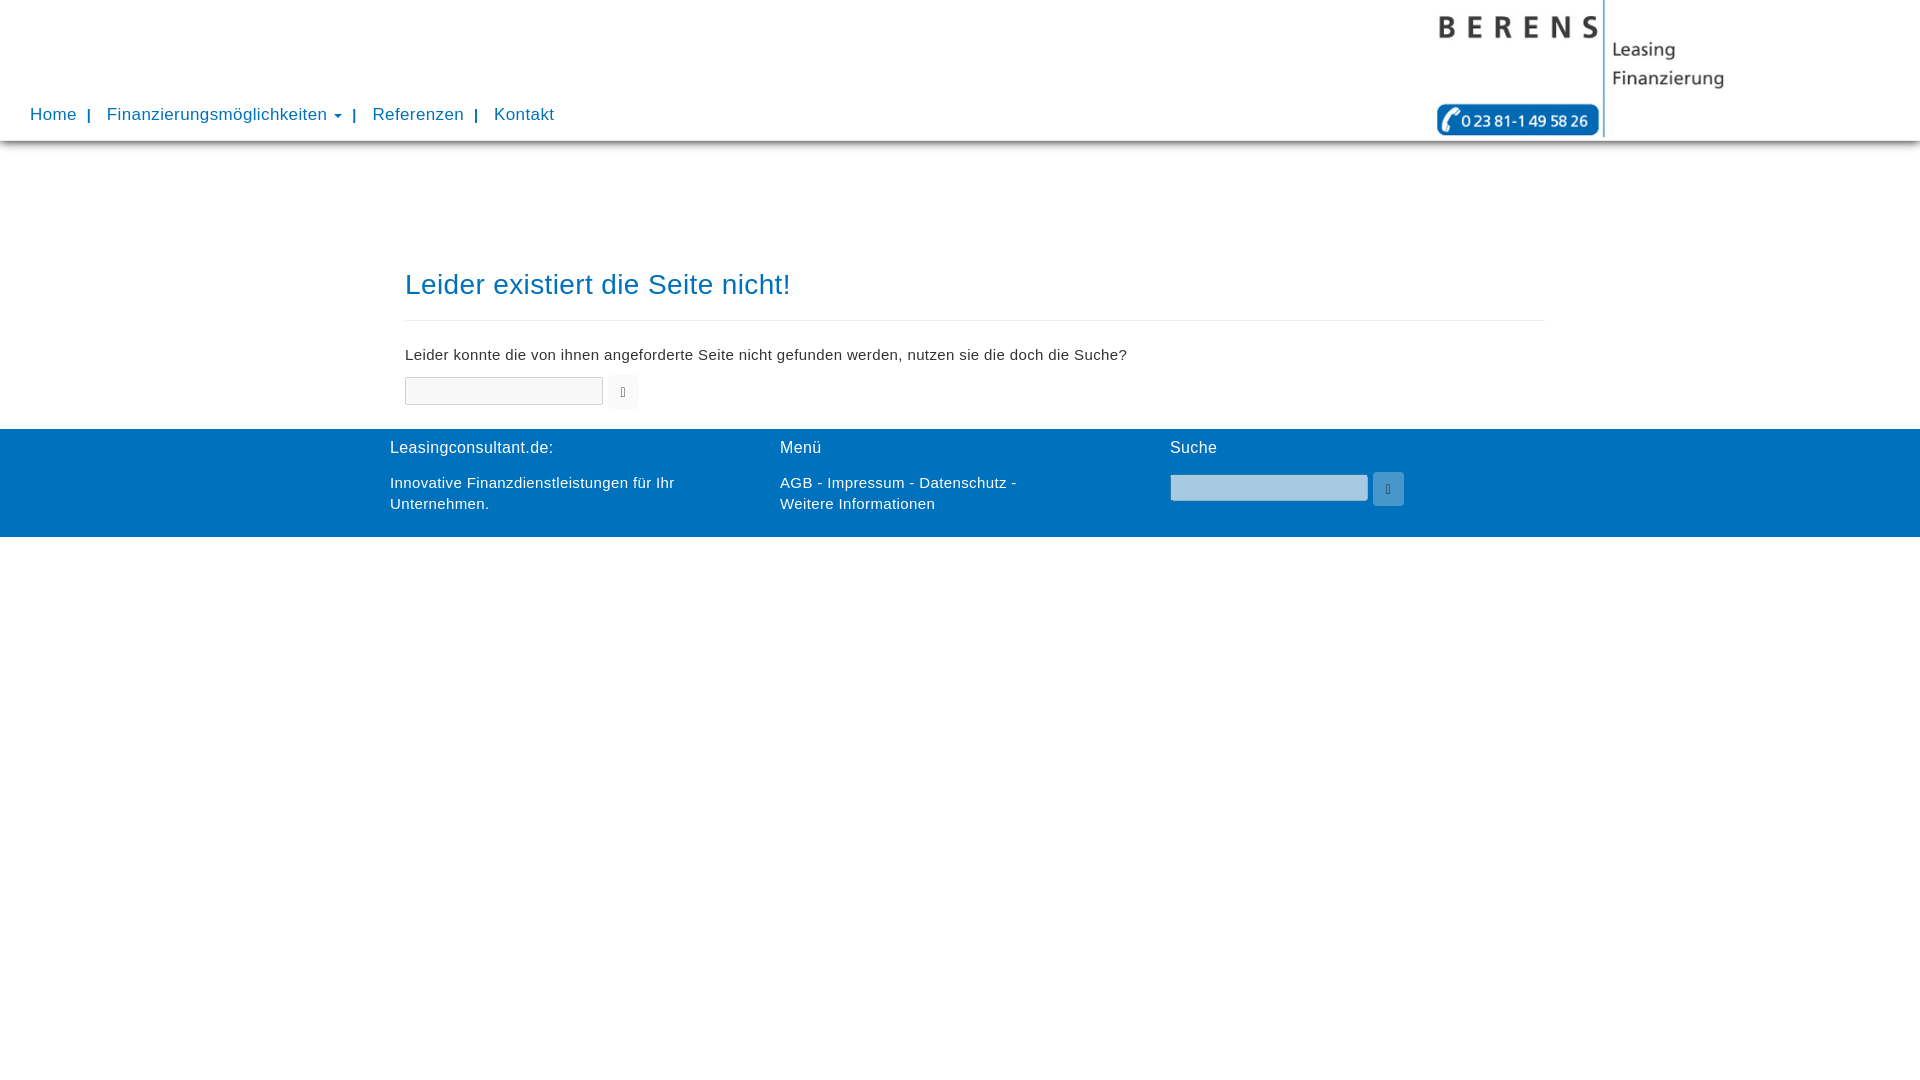  Describe the element at coordinates (54, 114) in the screenshot. I see `Home` at that location.